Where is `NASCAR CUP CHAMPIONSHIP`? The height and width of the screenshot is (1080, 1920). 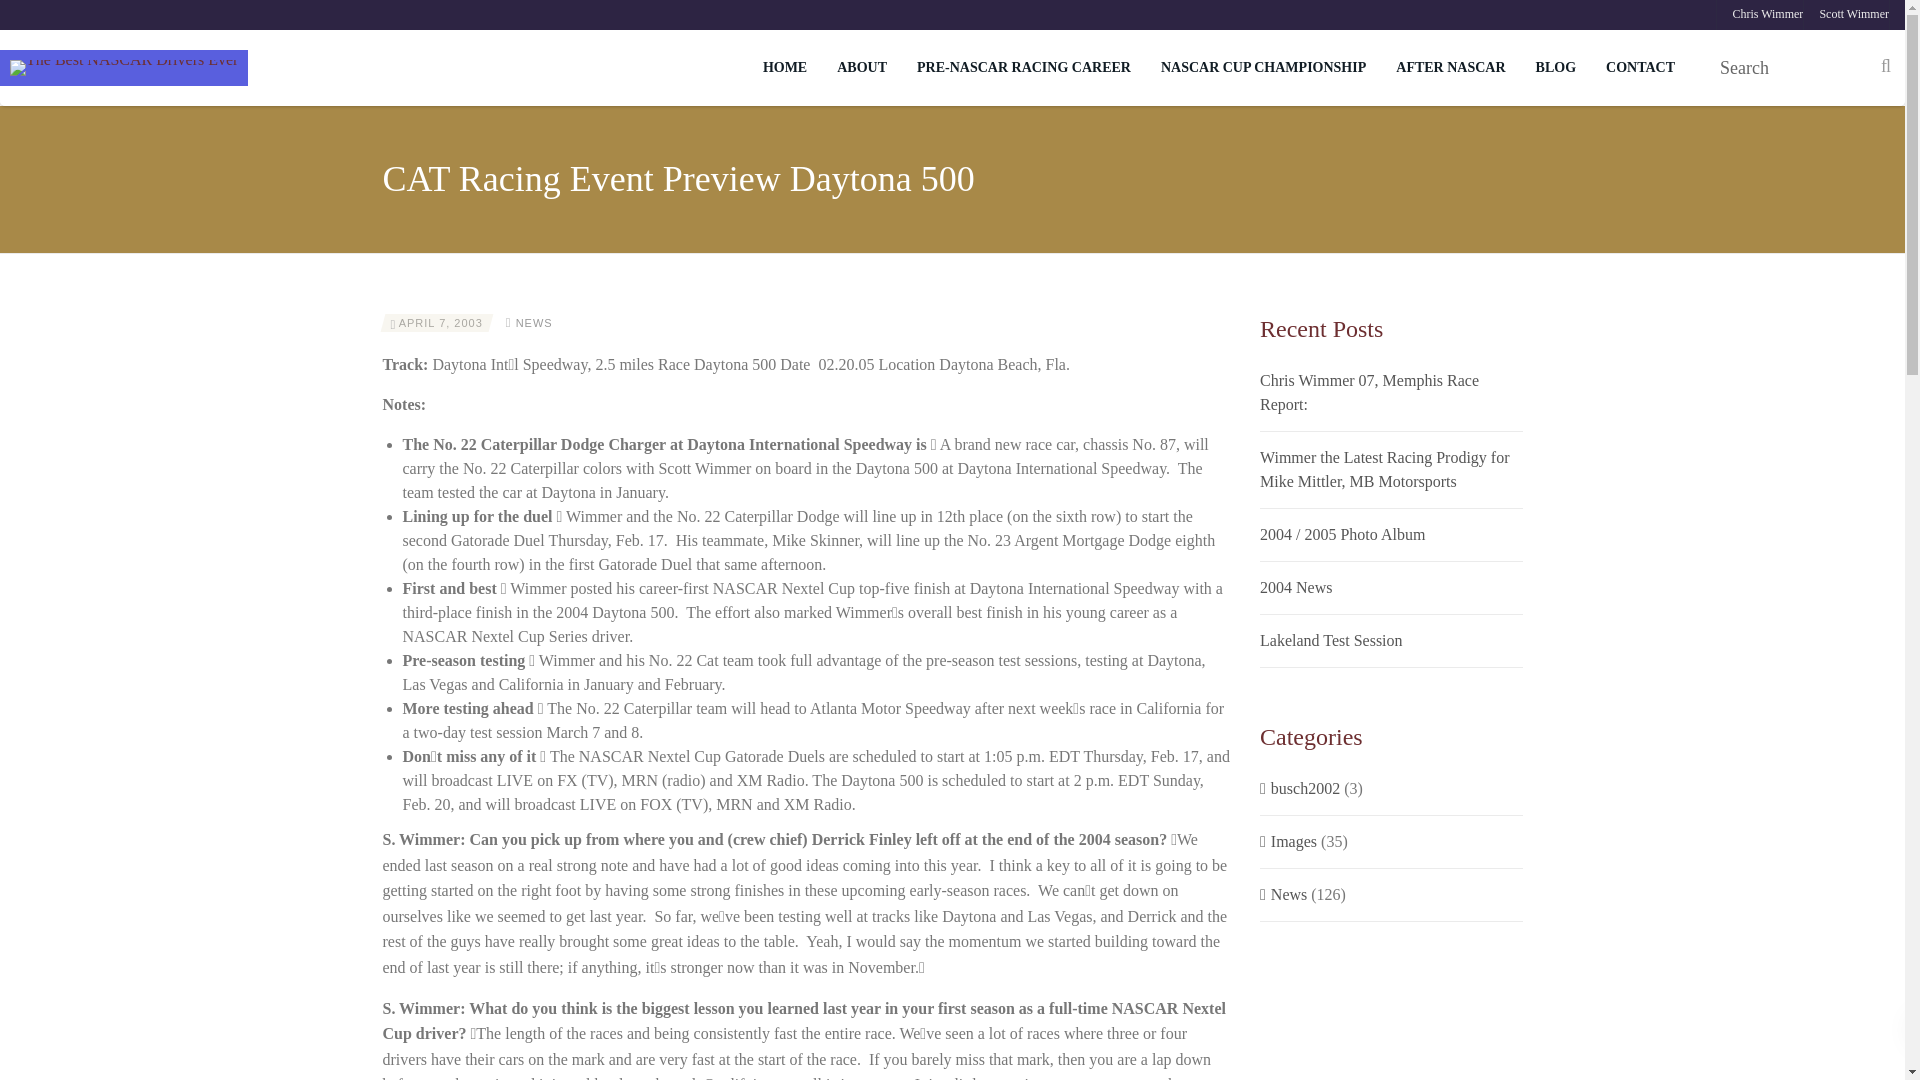
NASCAR CUP CHAMPIONSHIP is located at coordinates (1263, 68).